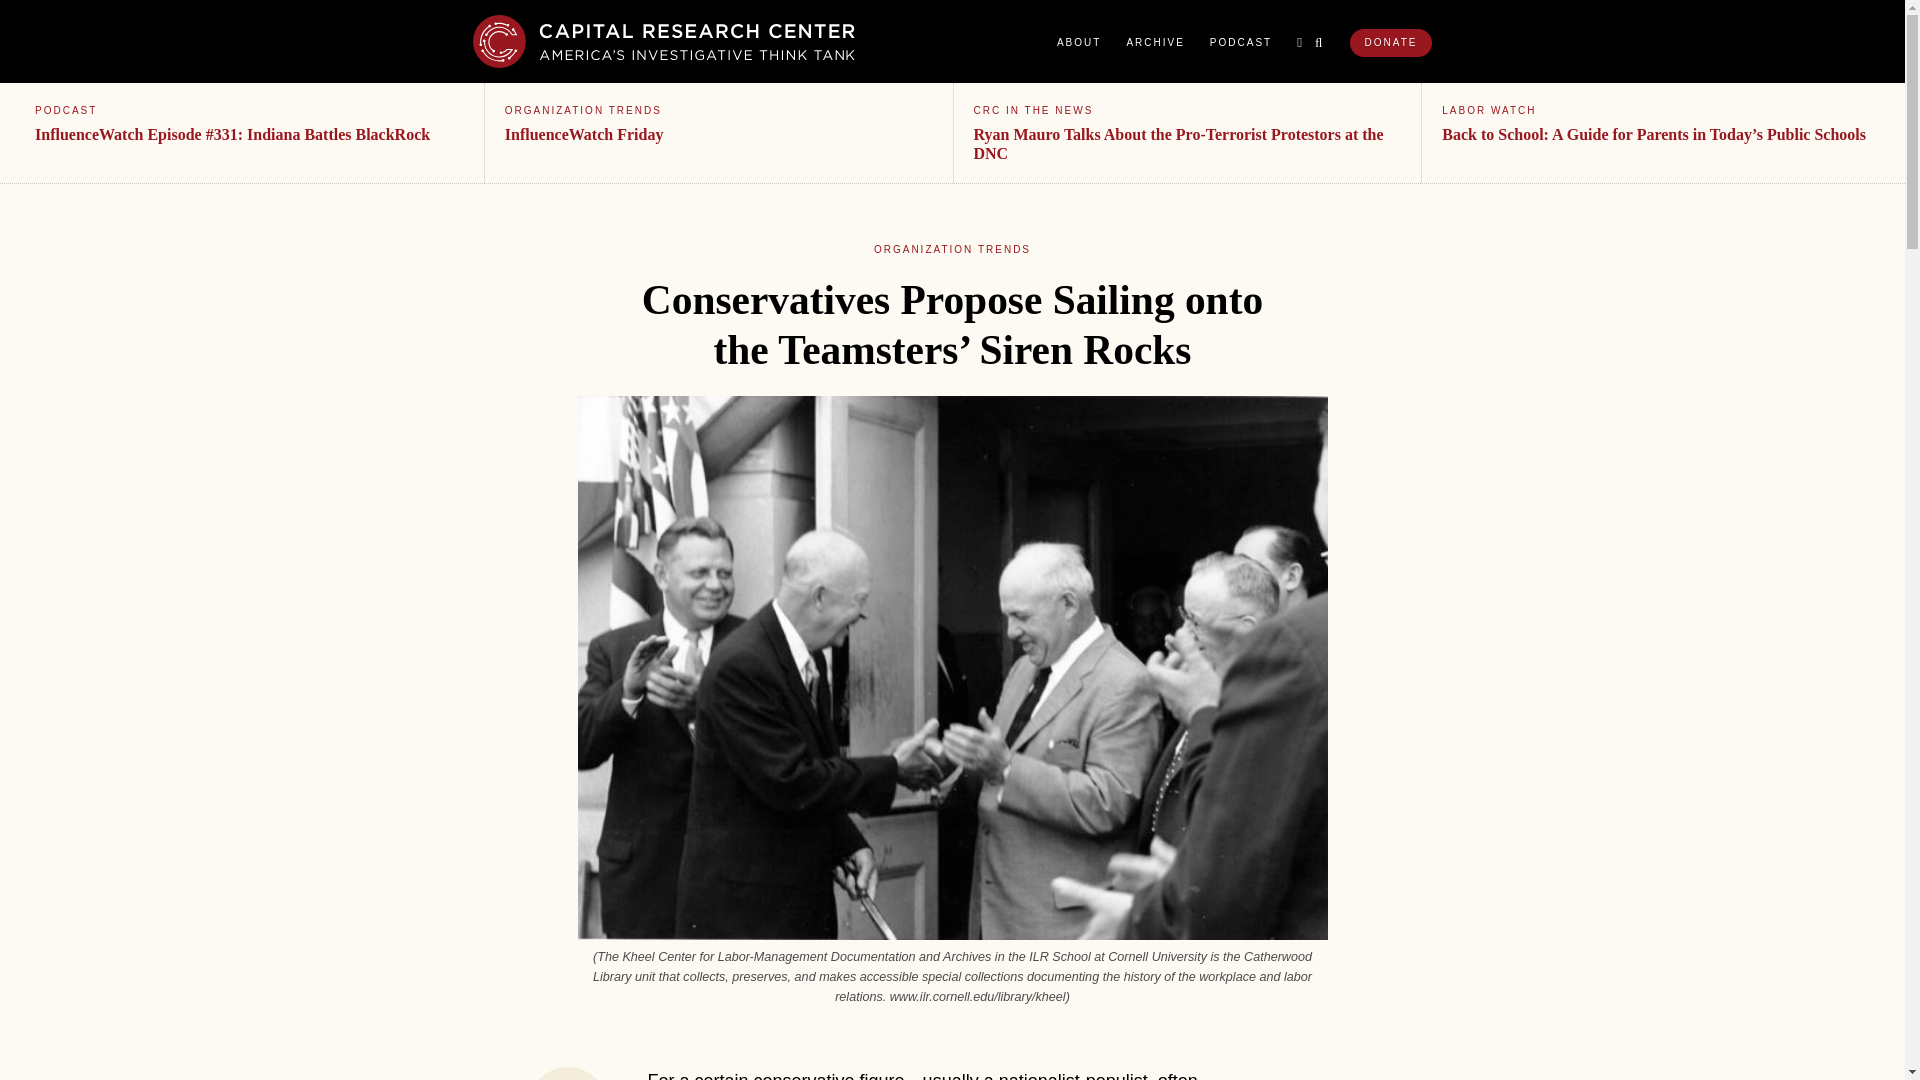 Image resolution: width=1920 pixels, height=1080 pixels. Describe the element at coordinates (583, 110) in the screenshot. I see `ORGANIZATION TRENDS` at that location.